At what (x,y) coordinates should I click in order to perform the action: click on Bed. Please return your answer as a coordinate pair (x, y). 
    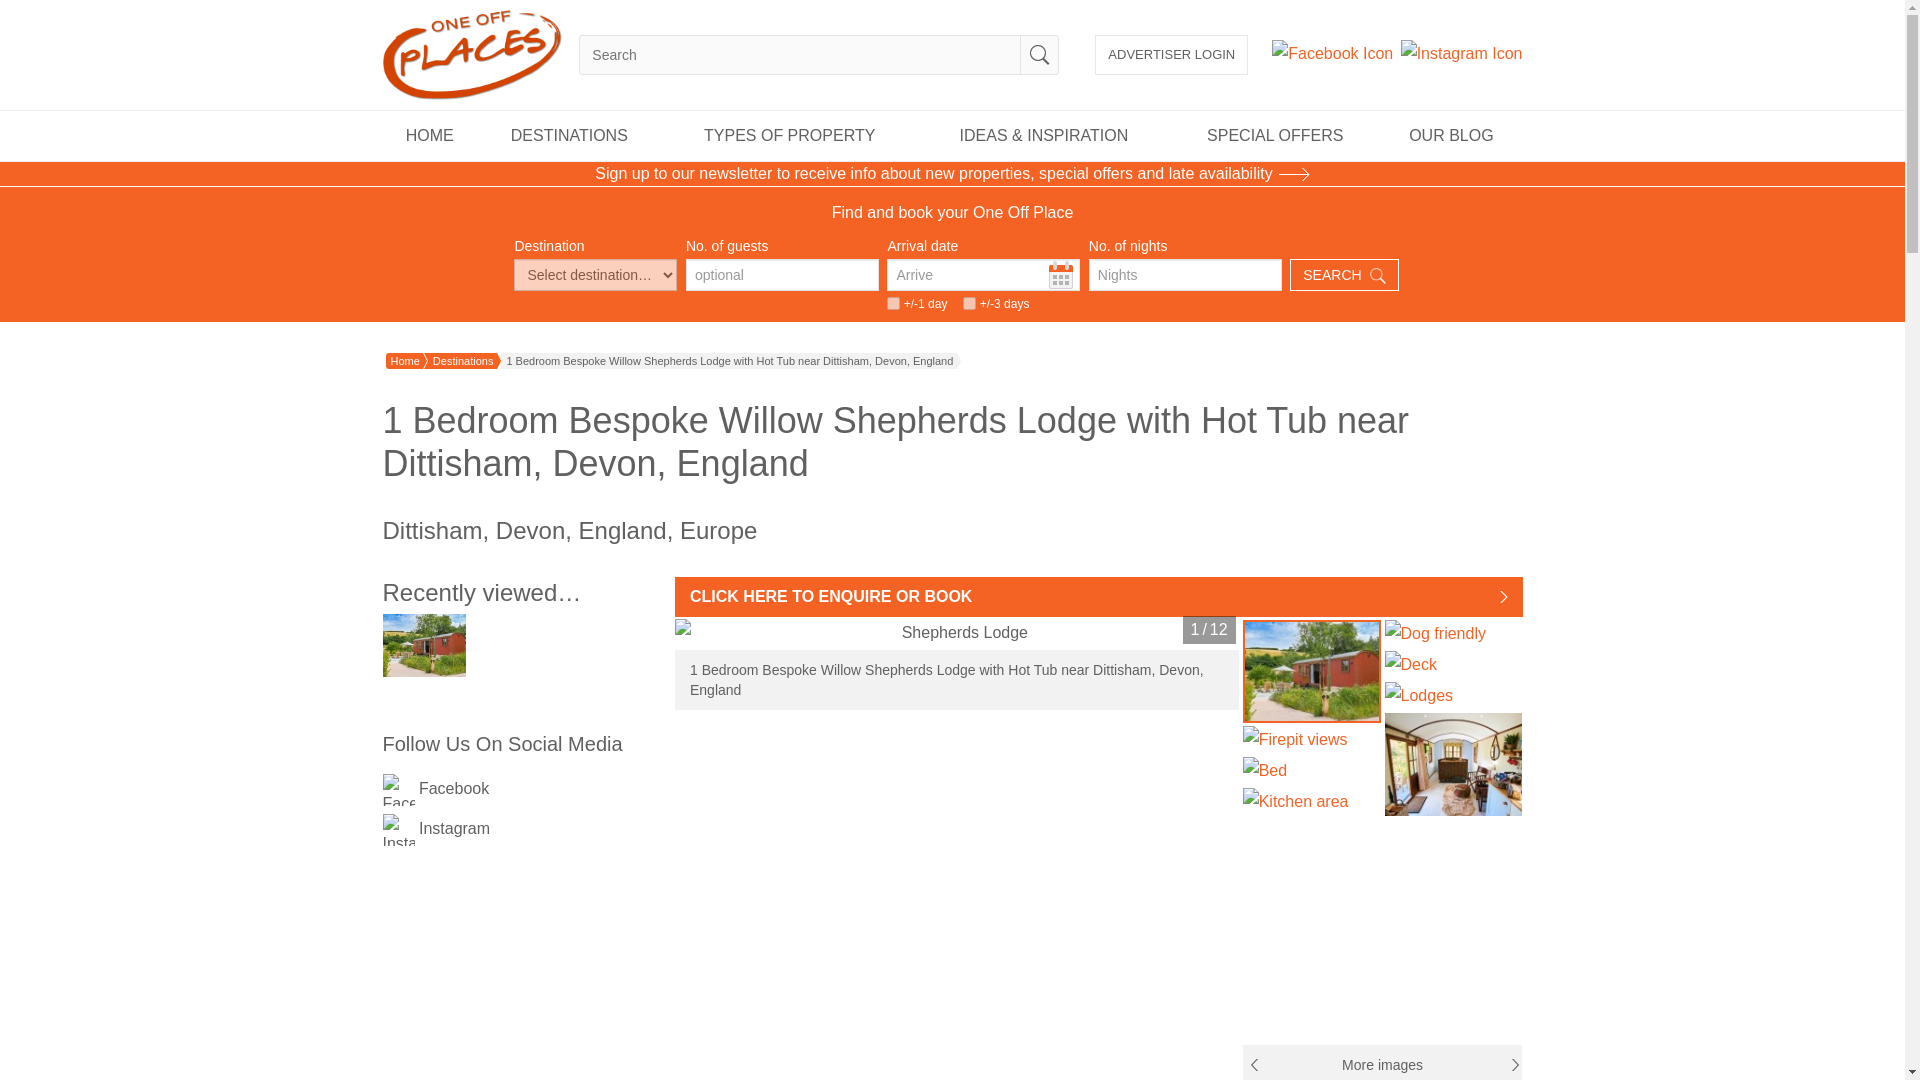
    Looking at the image, I should click on (1311, 771).